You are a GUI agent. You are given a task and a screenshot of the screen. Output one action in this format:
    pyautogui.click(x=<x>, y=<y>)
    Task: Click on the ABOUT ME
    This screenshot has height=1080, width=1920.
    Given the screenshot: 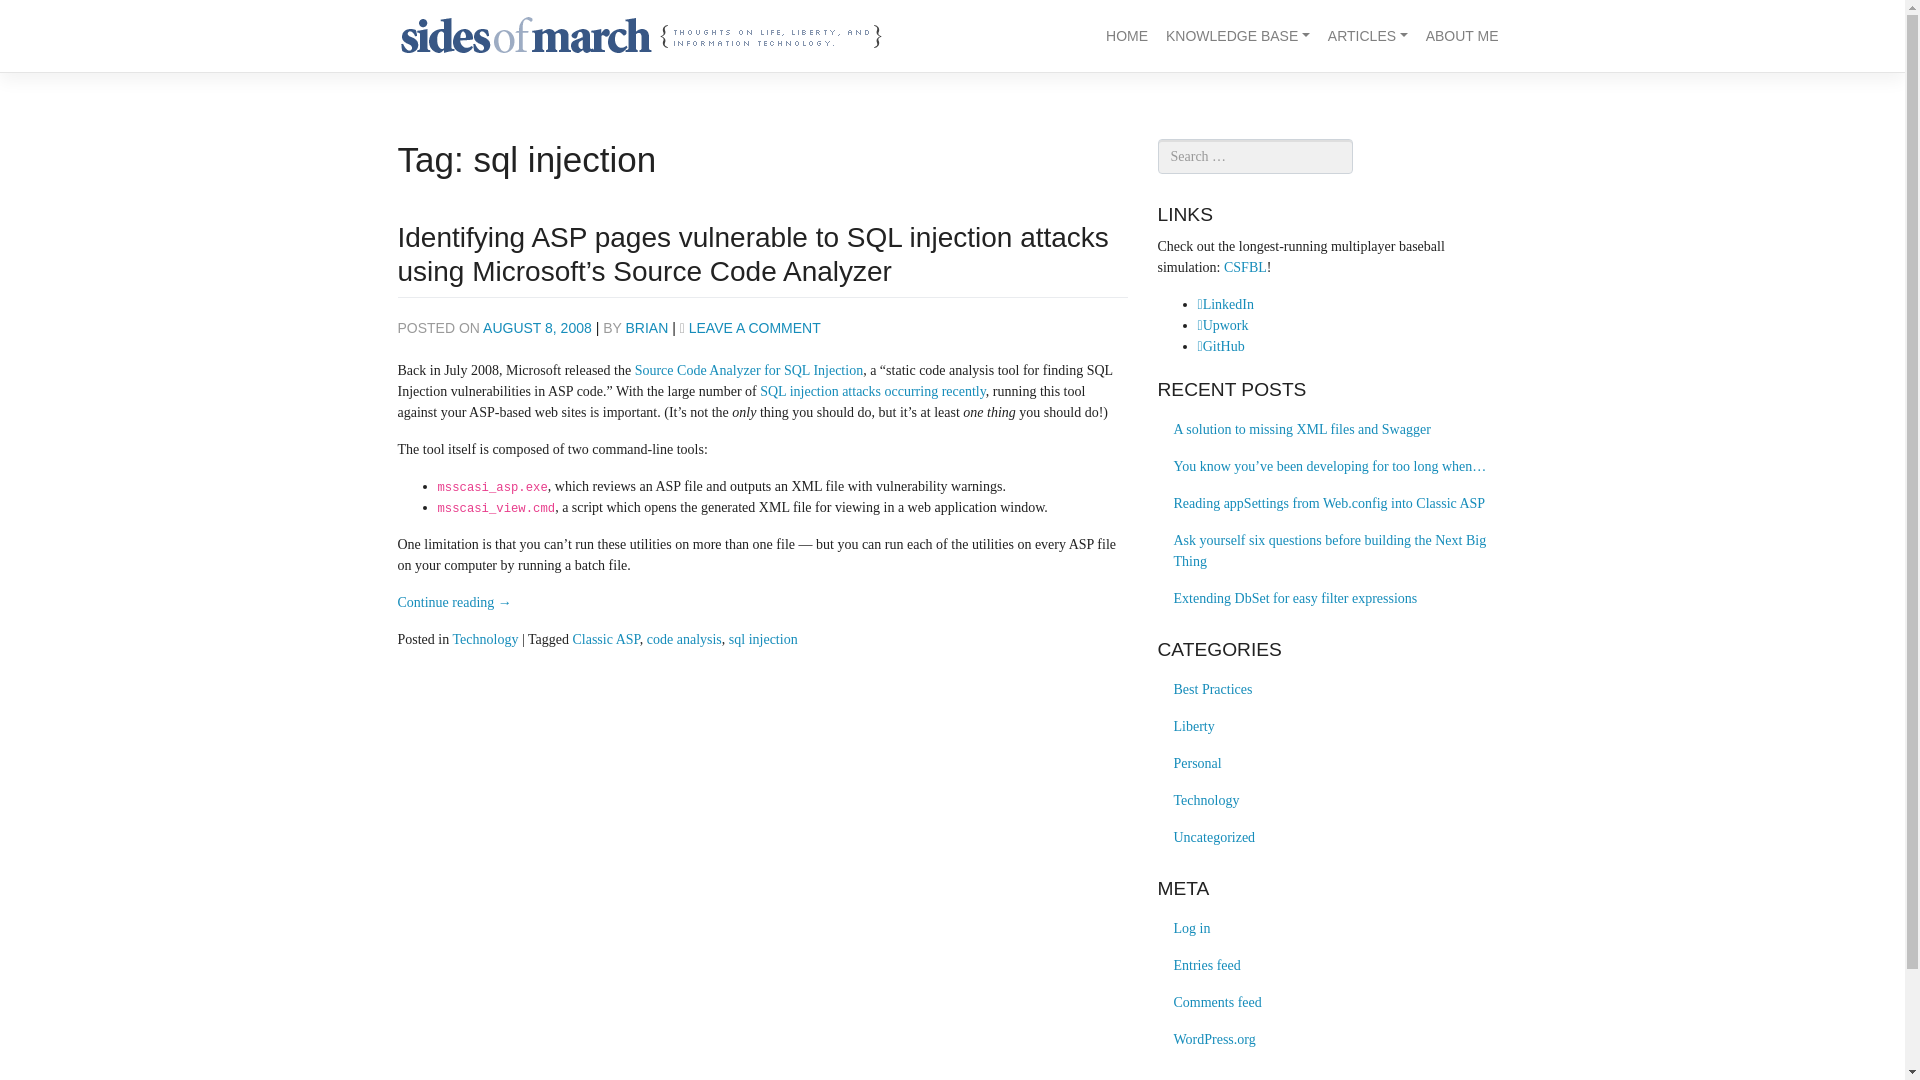 What is the action you would take?
    pyautogui.click(x=1462, y=36)
    